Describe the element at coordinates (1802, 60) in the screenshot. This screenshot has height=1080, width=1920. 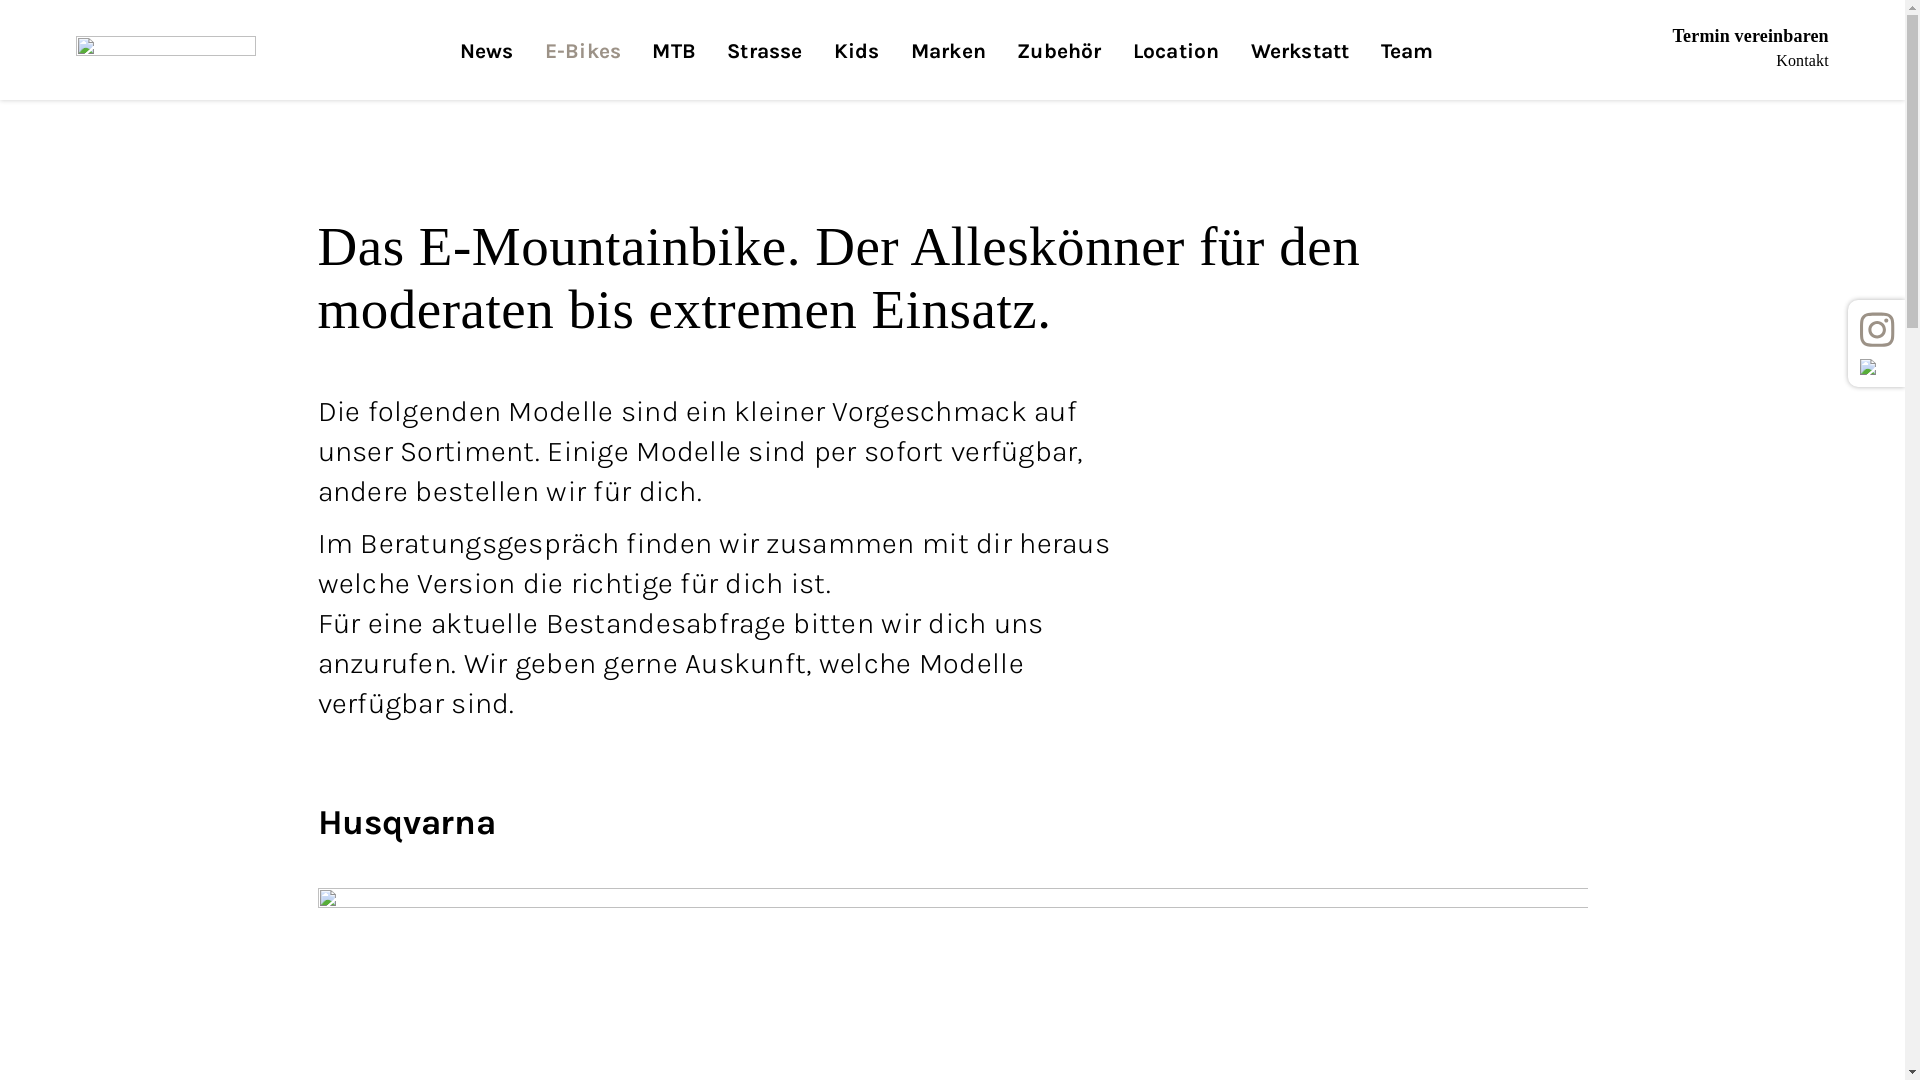
I see `Kontakt` at that location.